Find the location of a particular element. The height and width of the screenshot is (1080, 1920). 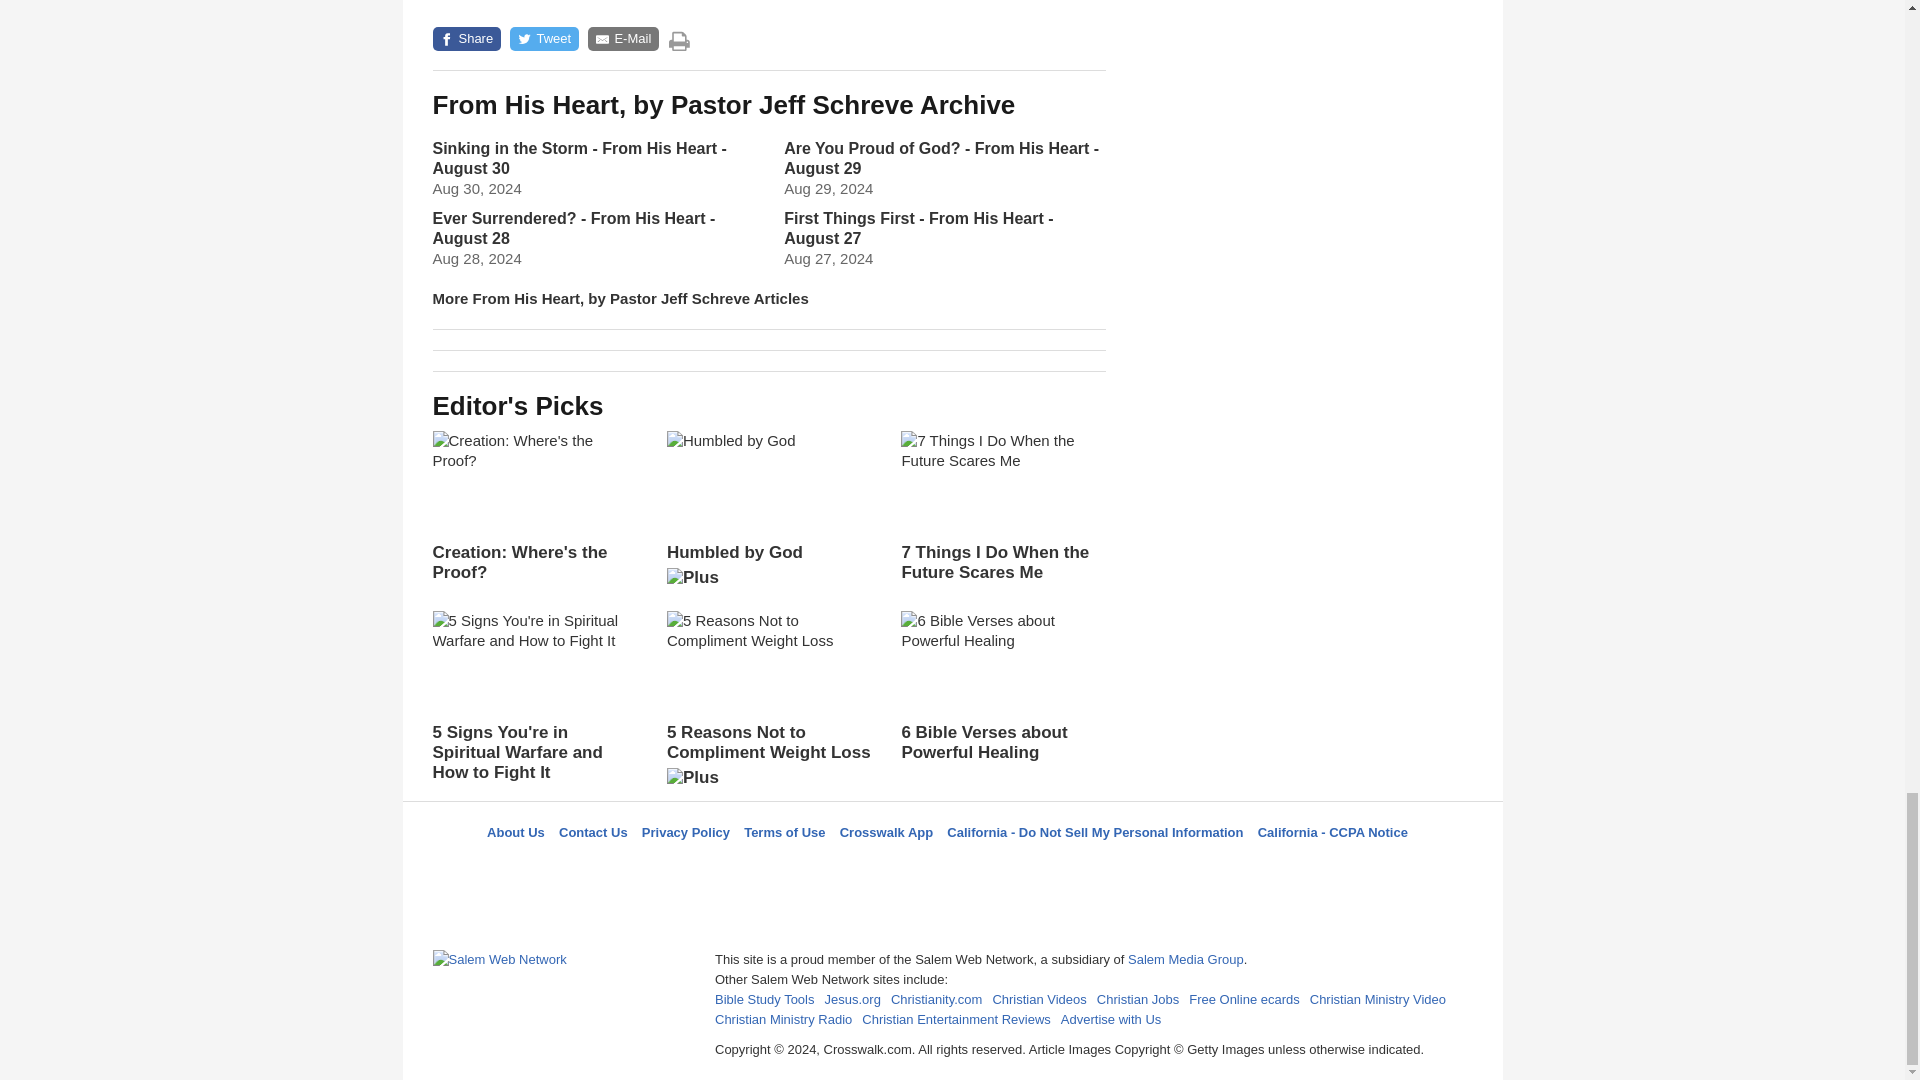

6 Bible Verses about Powerful Healing is located at coordinates (1002, 686).